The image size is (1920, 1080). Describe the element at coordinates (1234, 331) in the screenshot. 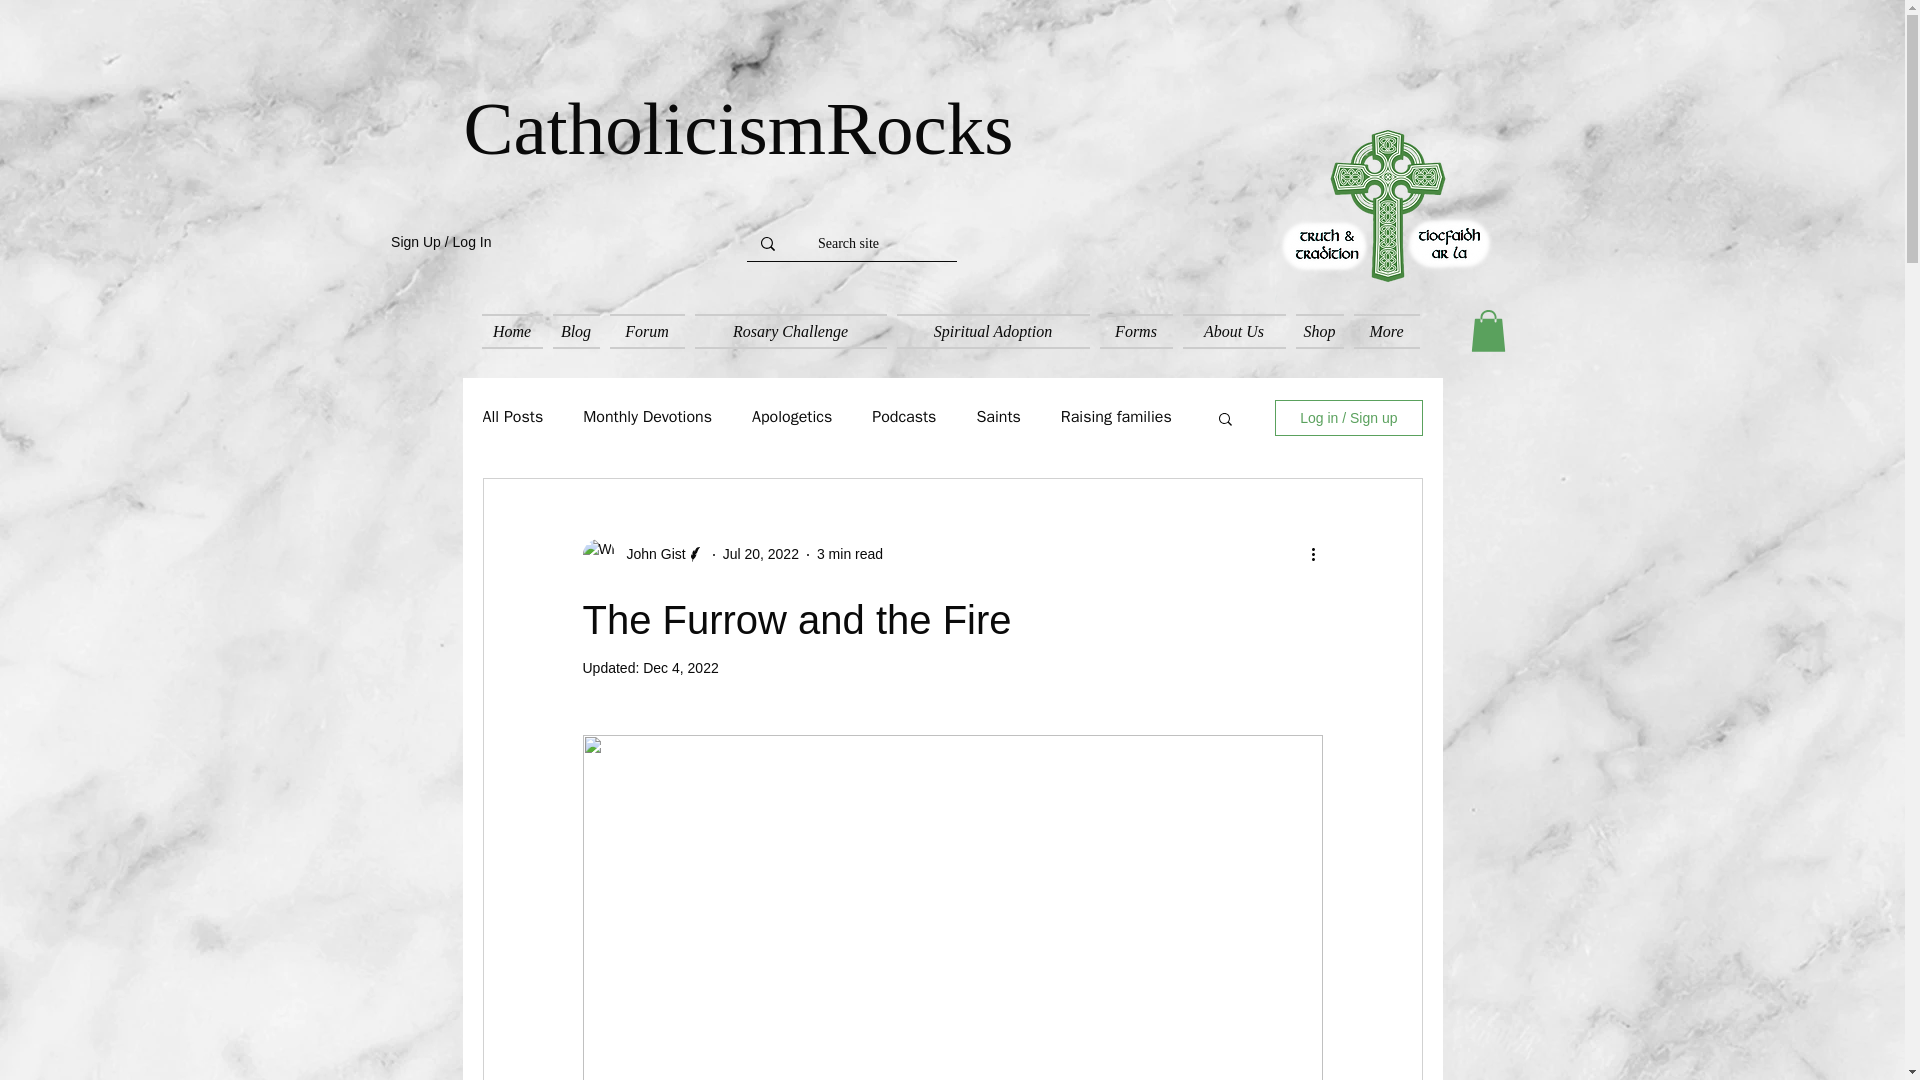

I see `About Us` at that location.